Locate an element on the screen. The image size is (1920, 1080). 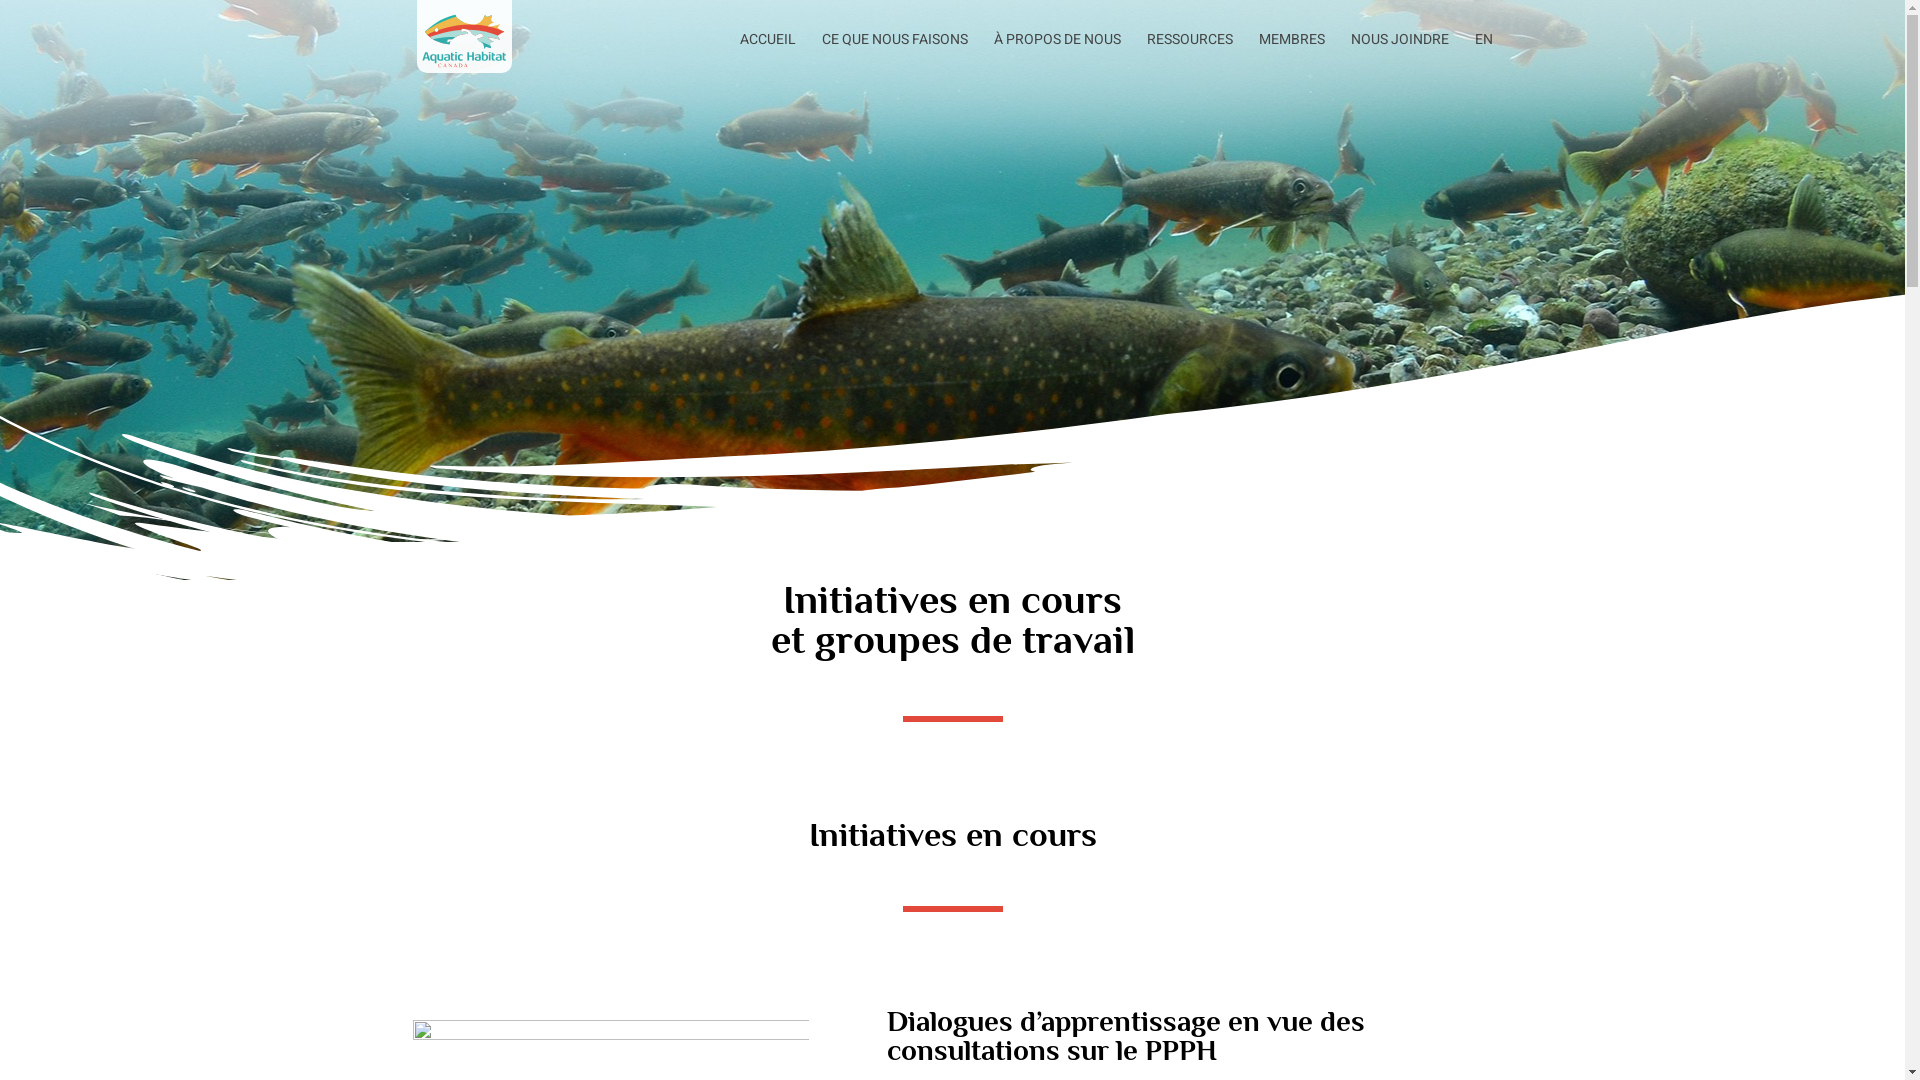
NOUS JOINDRE is located at coordinates (1399, 49).